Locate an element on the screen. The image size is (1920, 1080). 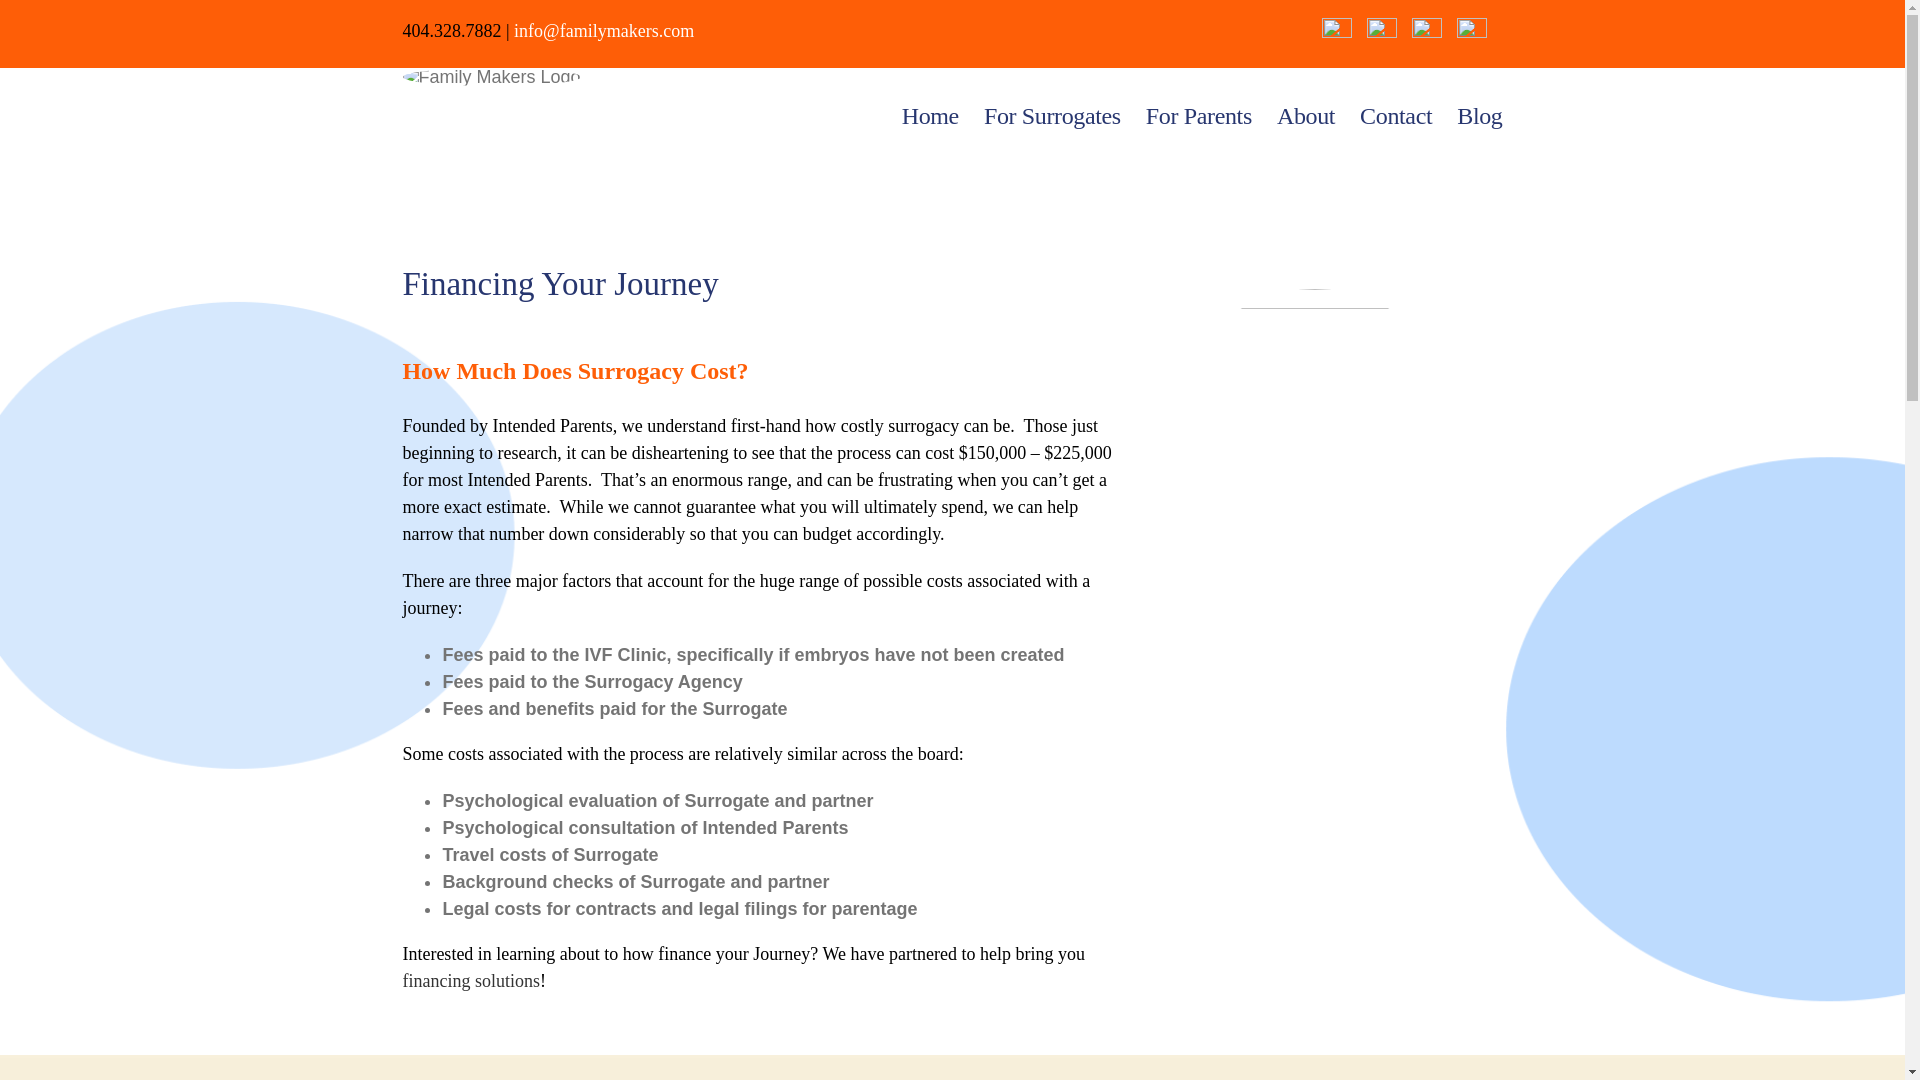
surrogacy for gay couples is located at coordinates (1314, 438).